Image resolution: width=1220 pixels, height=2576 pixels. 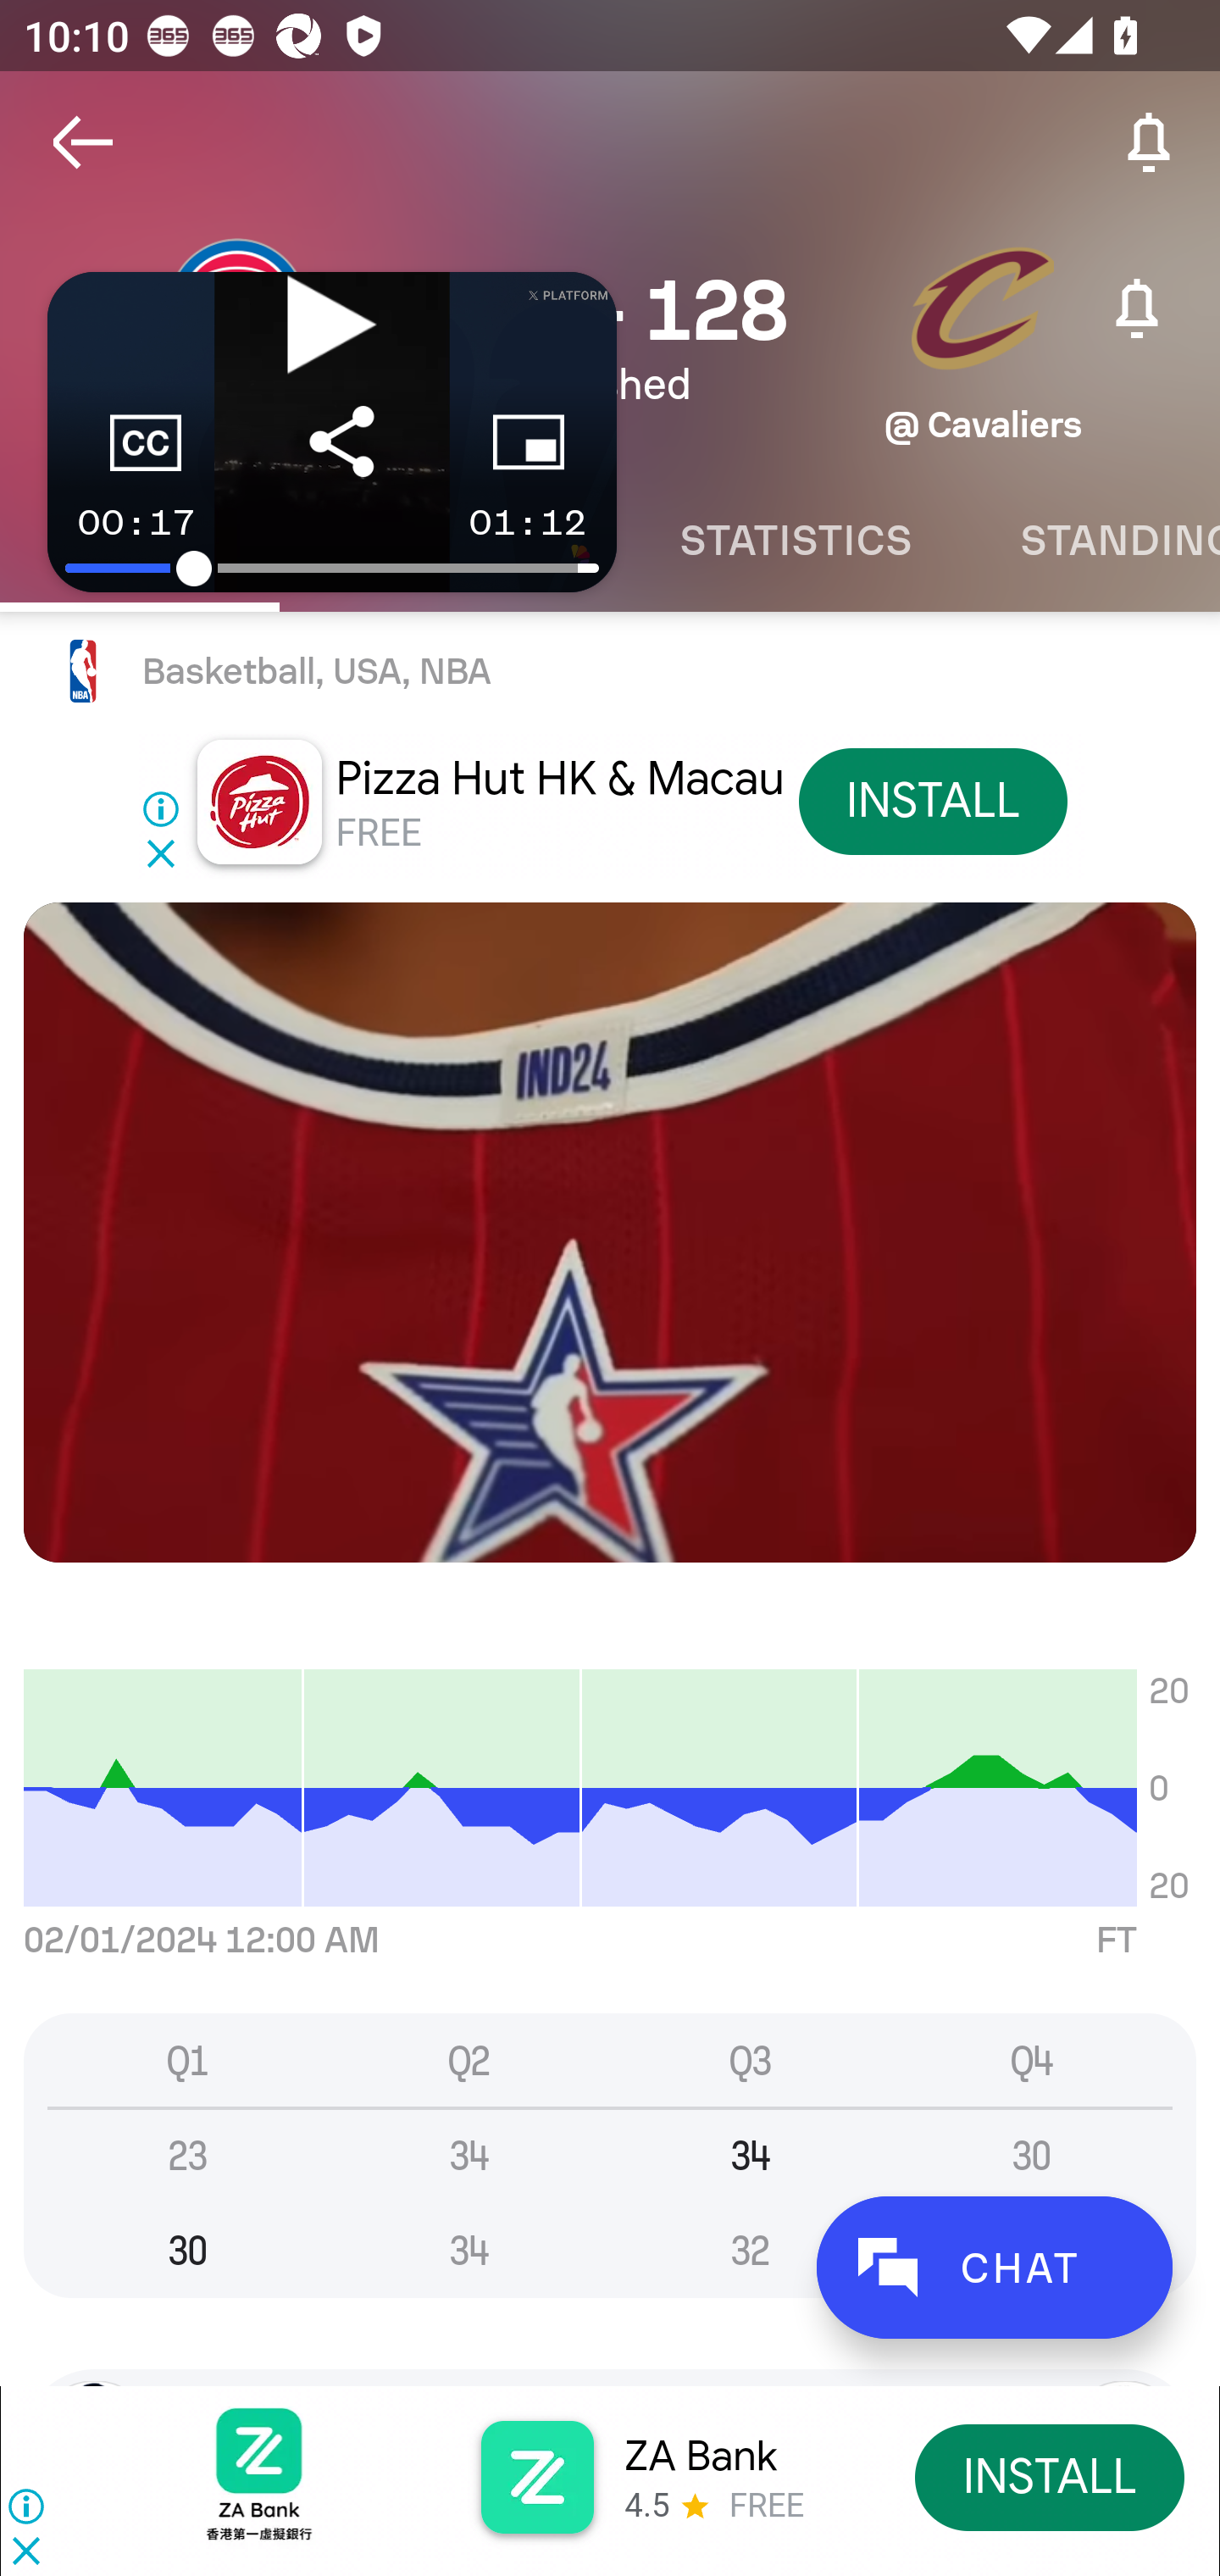 What do you see at coordinates (378, 833) in the screenshot?
I see `FREE` at bounding box center [378, 833].